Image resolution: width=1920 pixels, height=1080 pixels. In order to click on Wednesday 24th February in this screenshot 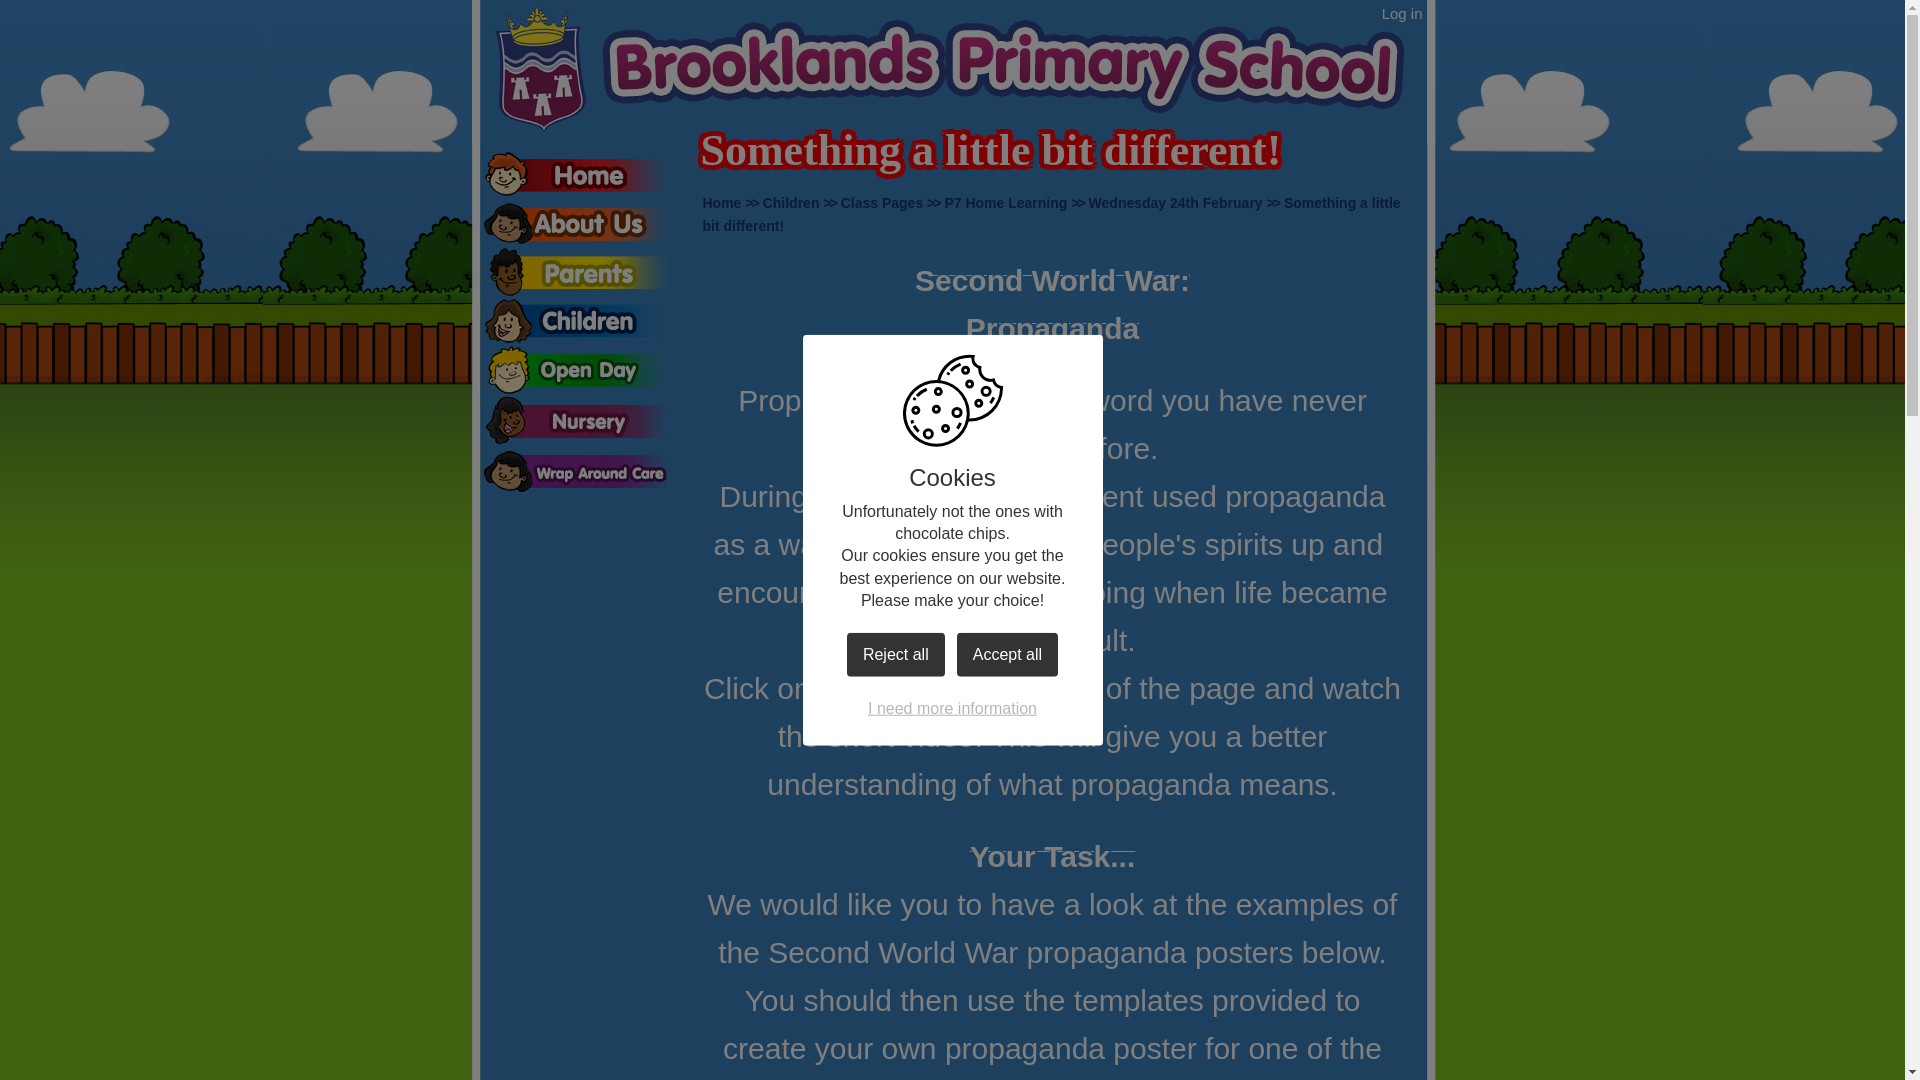, I will do `click(1176, 202)`.